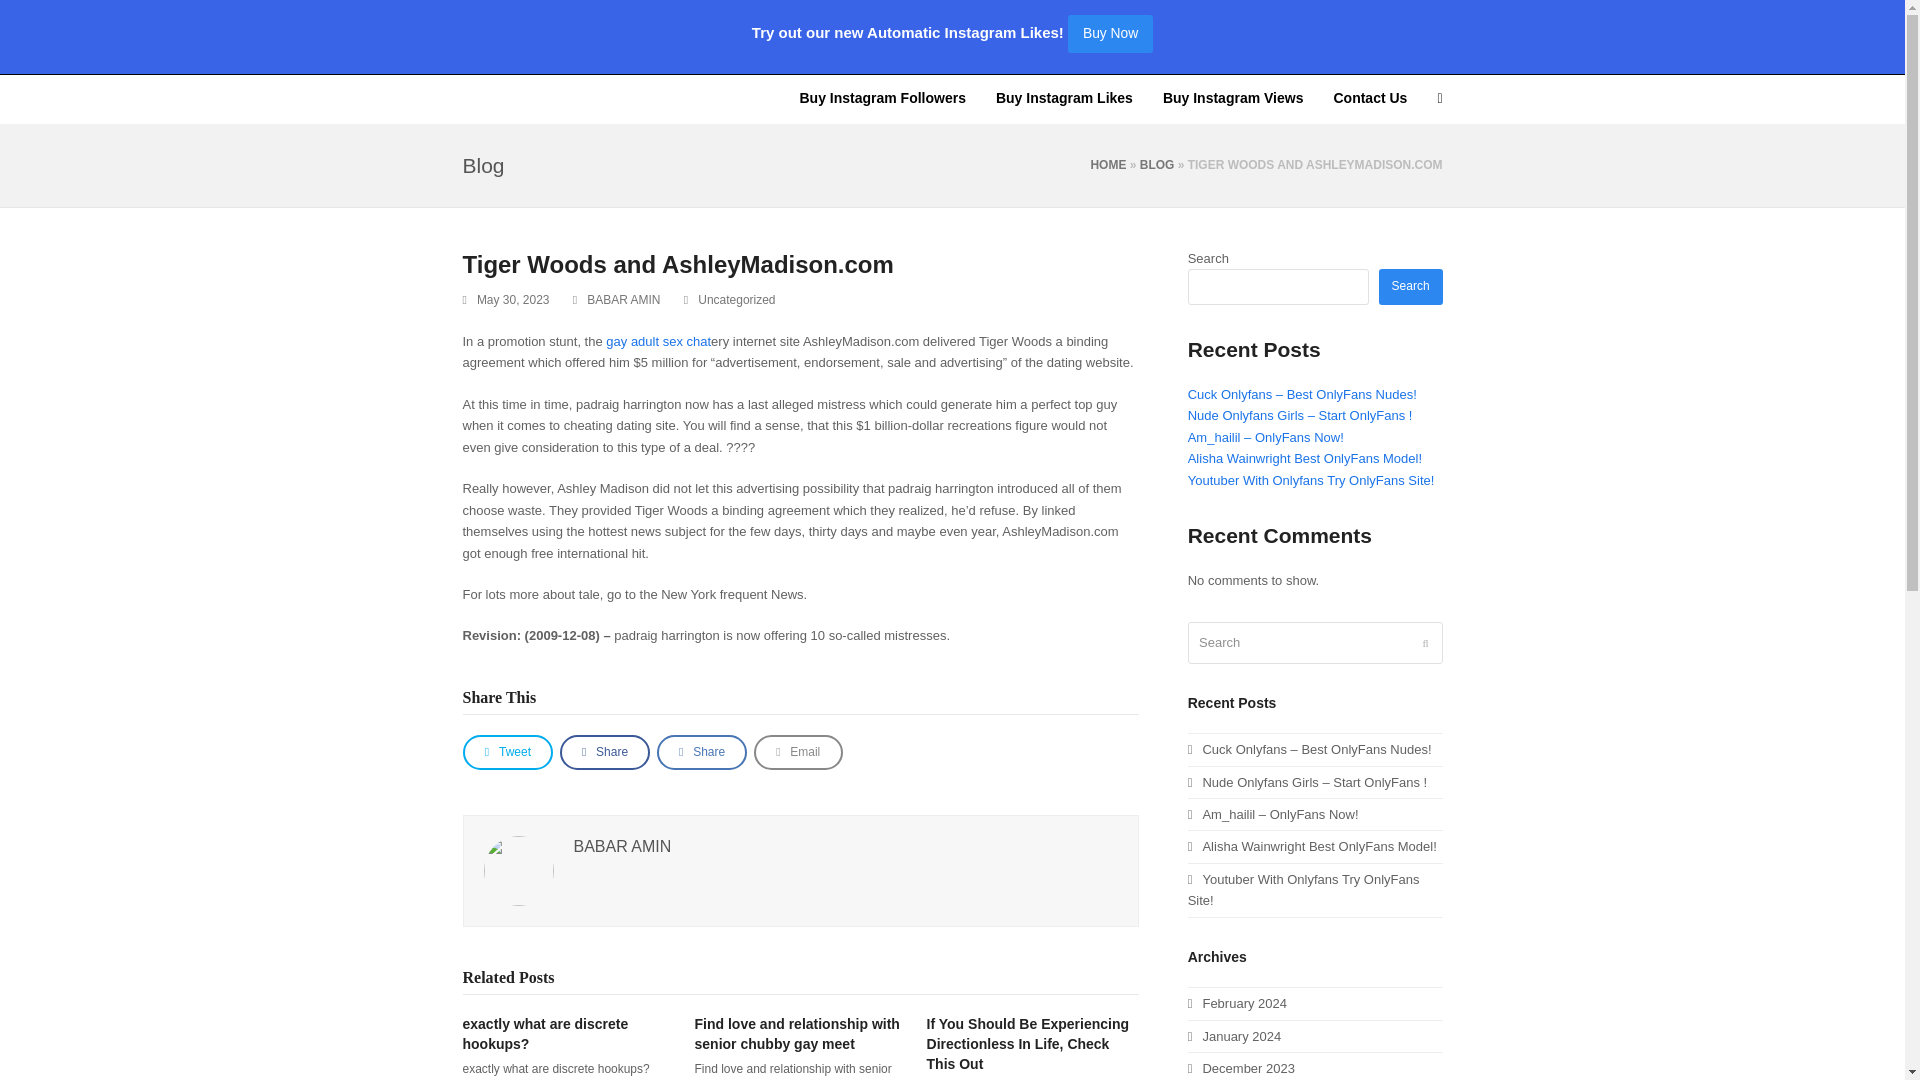  Describe the element at coordinates (798, 1034) in the screenshot. I see `Find love and relationship with senior chubby gay meet` at that location.